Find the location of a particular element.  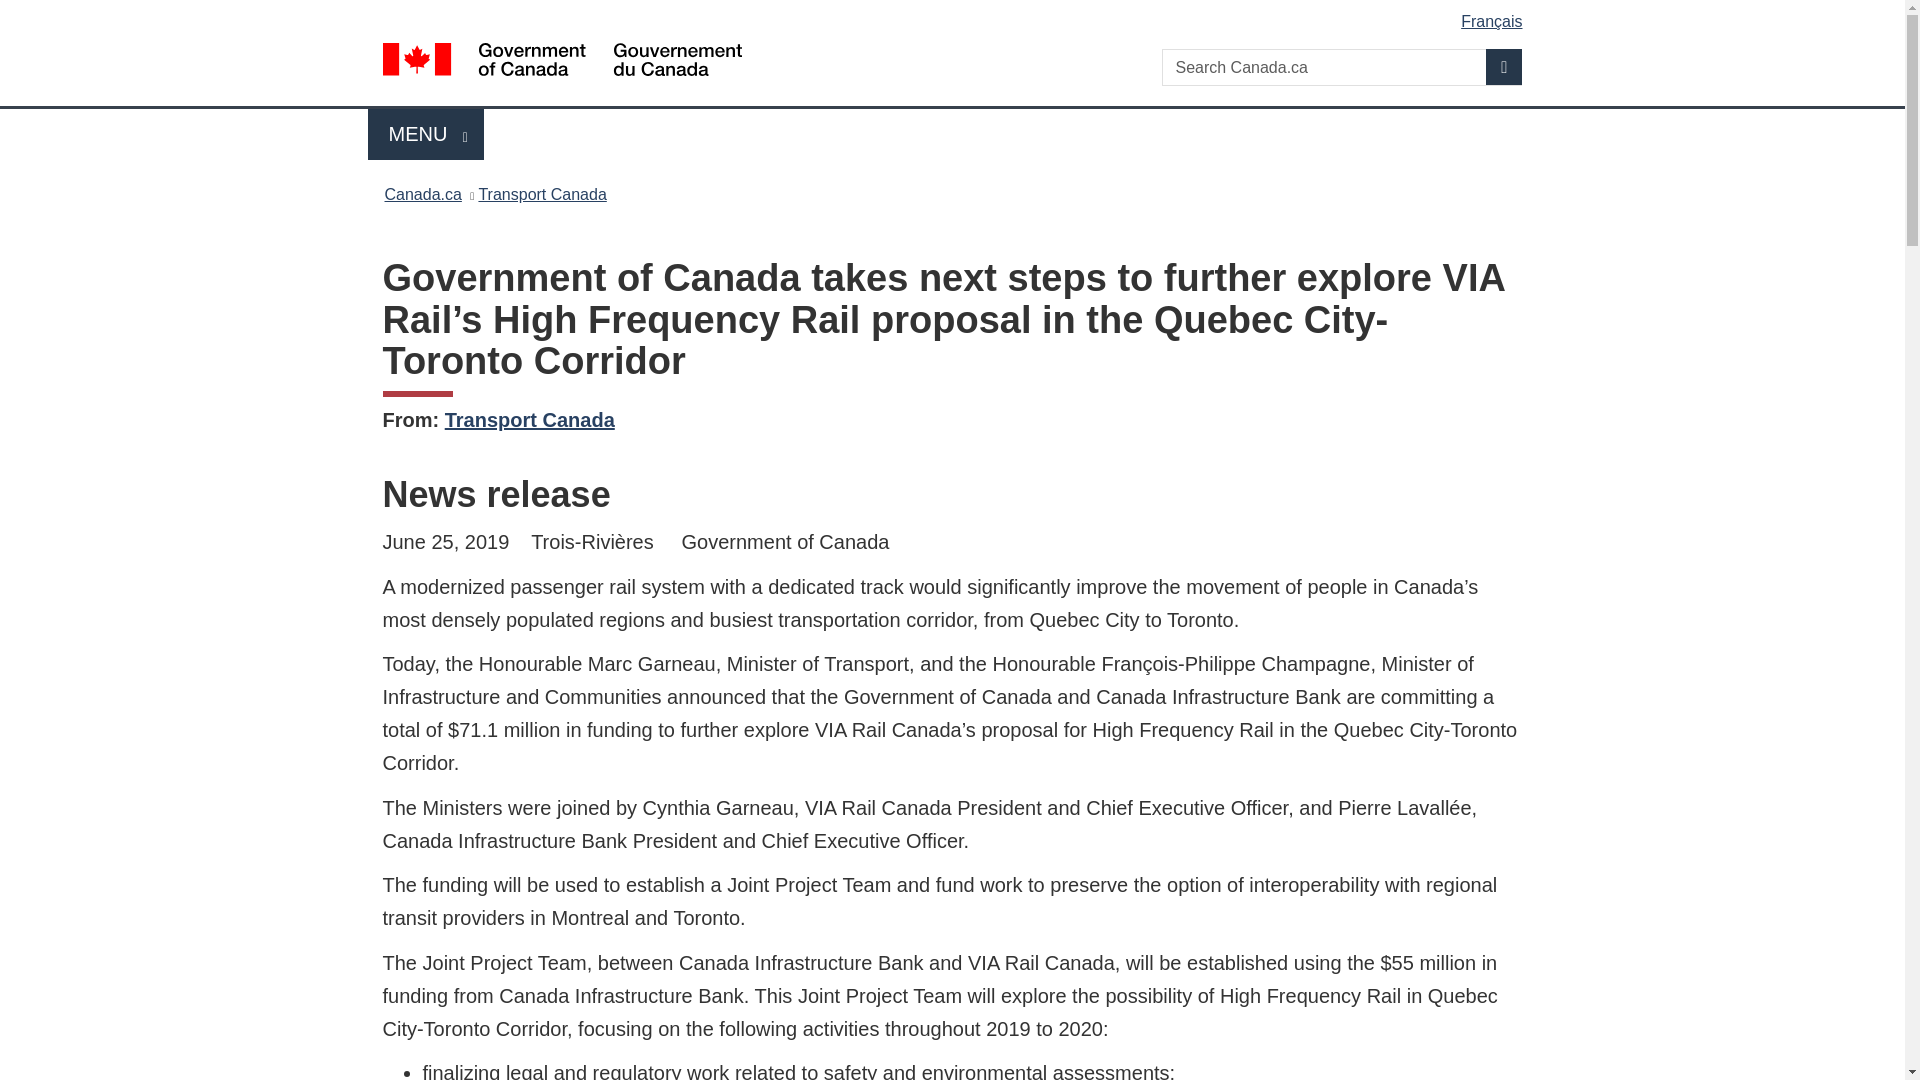

Transport Canada is located at coordinates (426, 134).